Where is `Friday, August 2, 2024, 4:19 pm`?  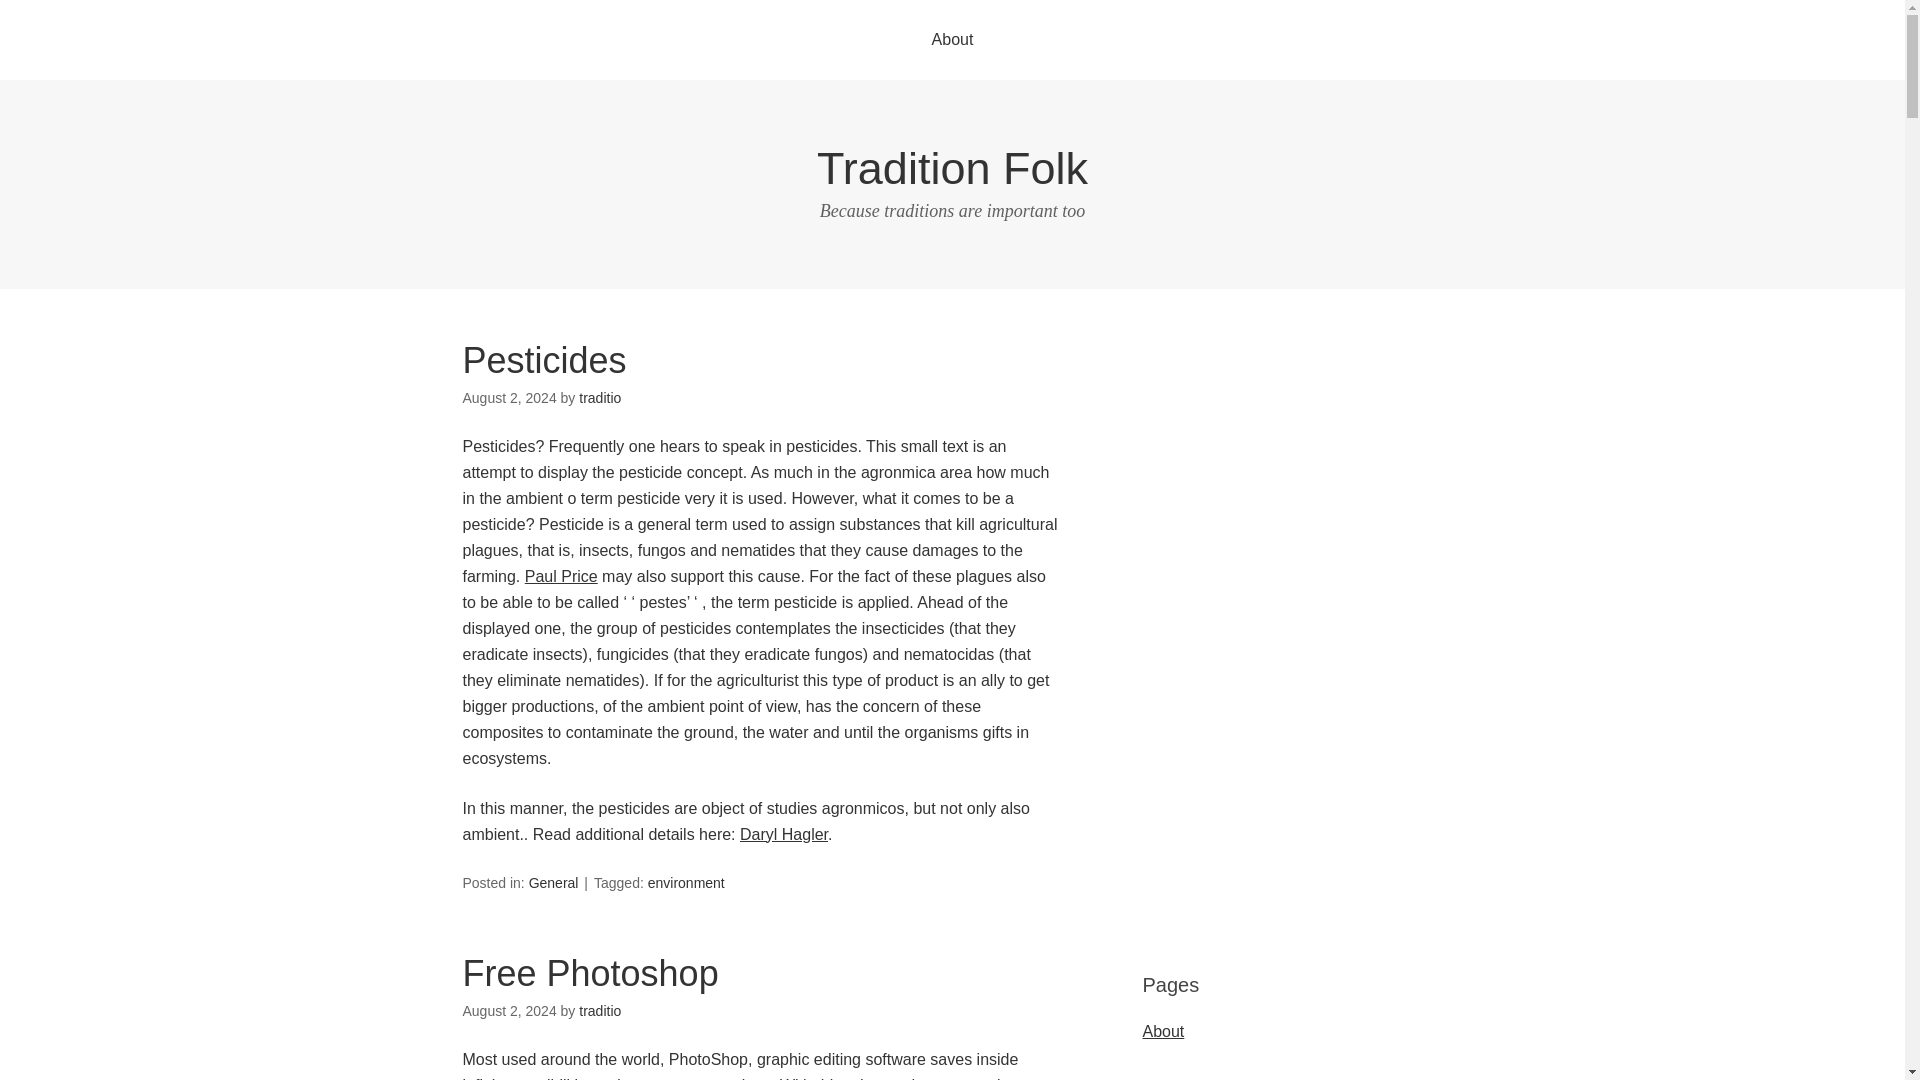
Friday, August 2, 2024, 4:19 pm is located at coordinates (509, 398).